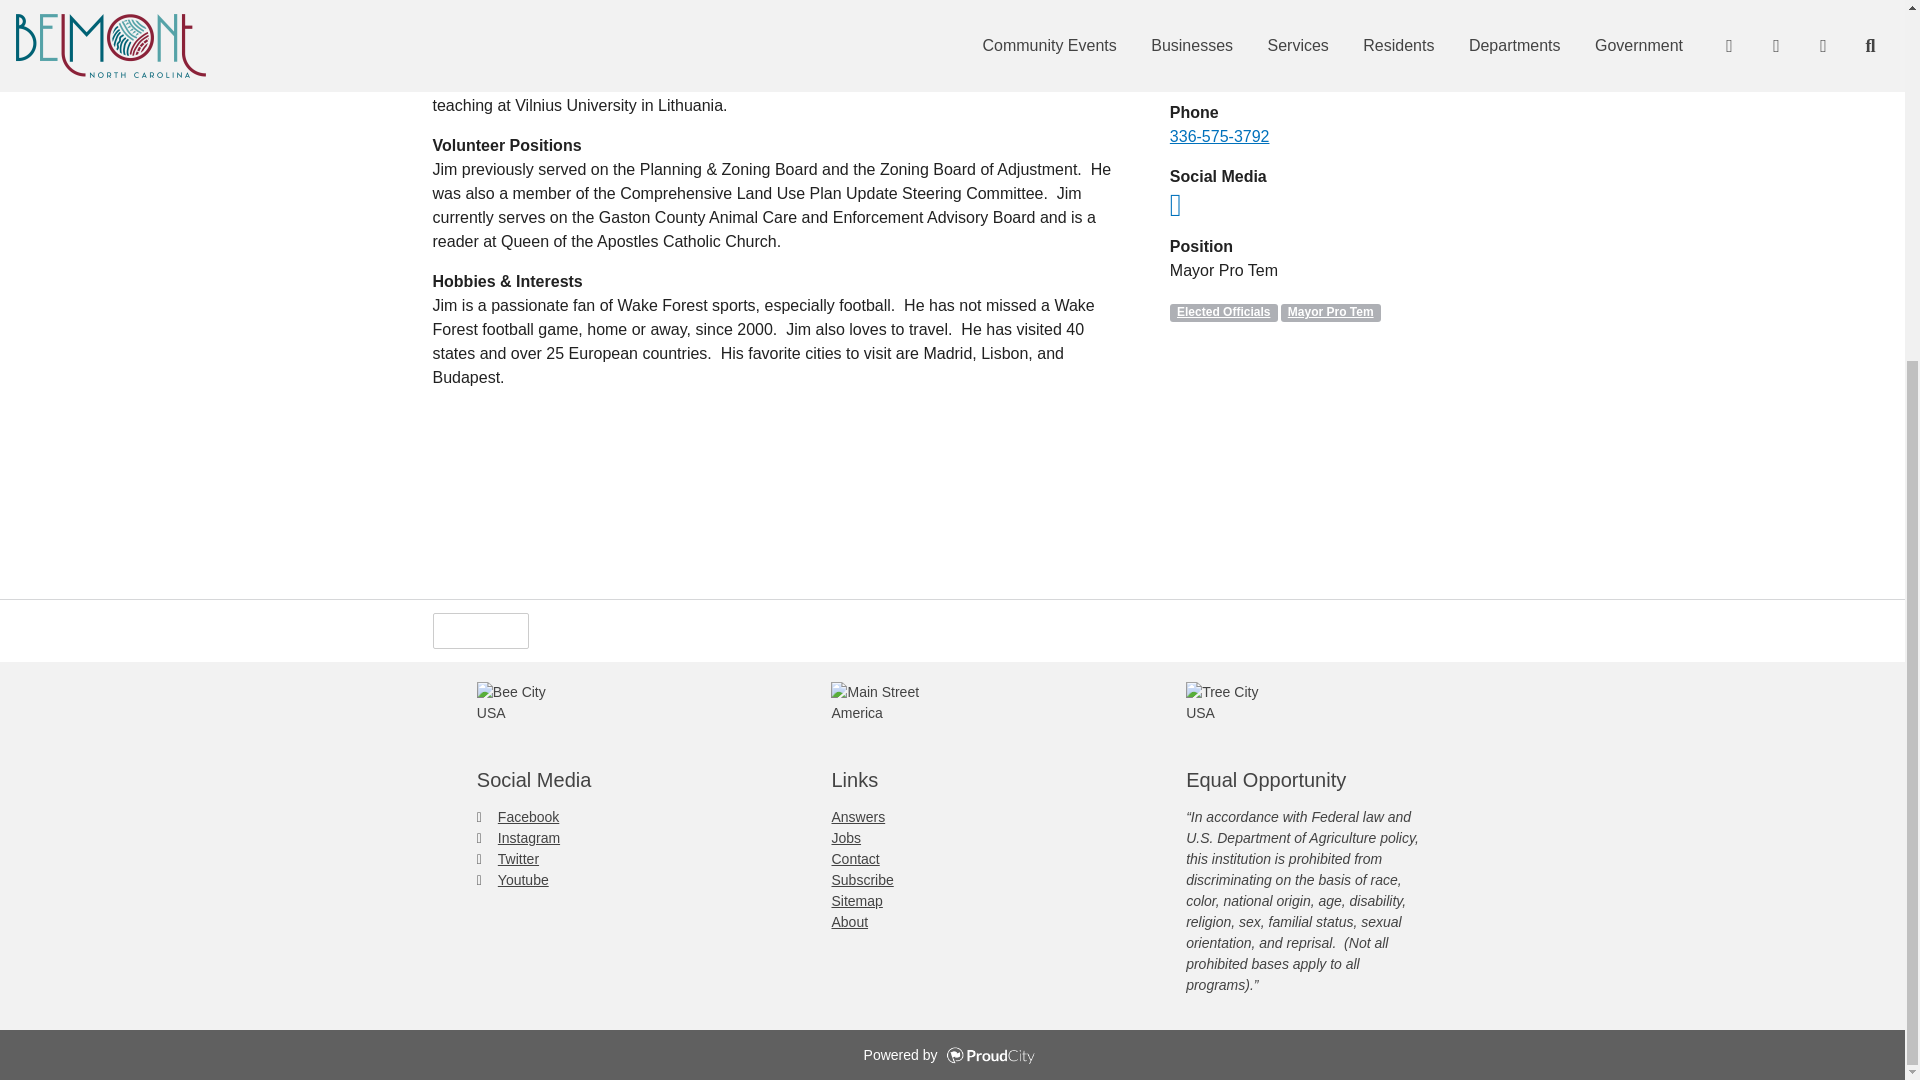 This screenshot has width=1920, height=1080. Describe the element at coordinates (518, 838) in the screenshot. I see `Instagram` at that location.